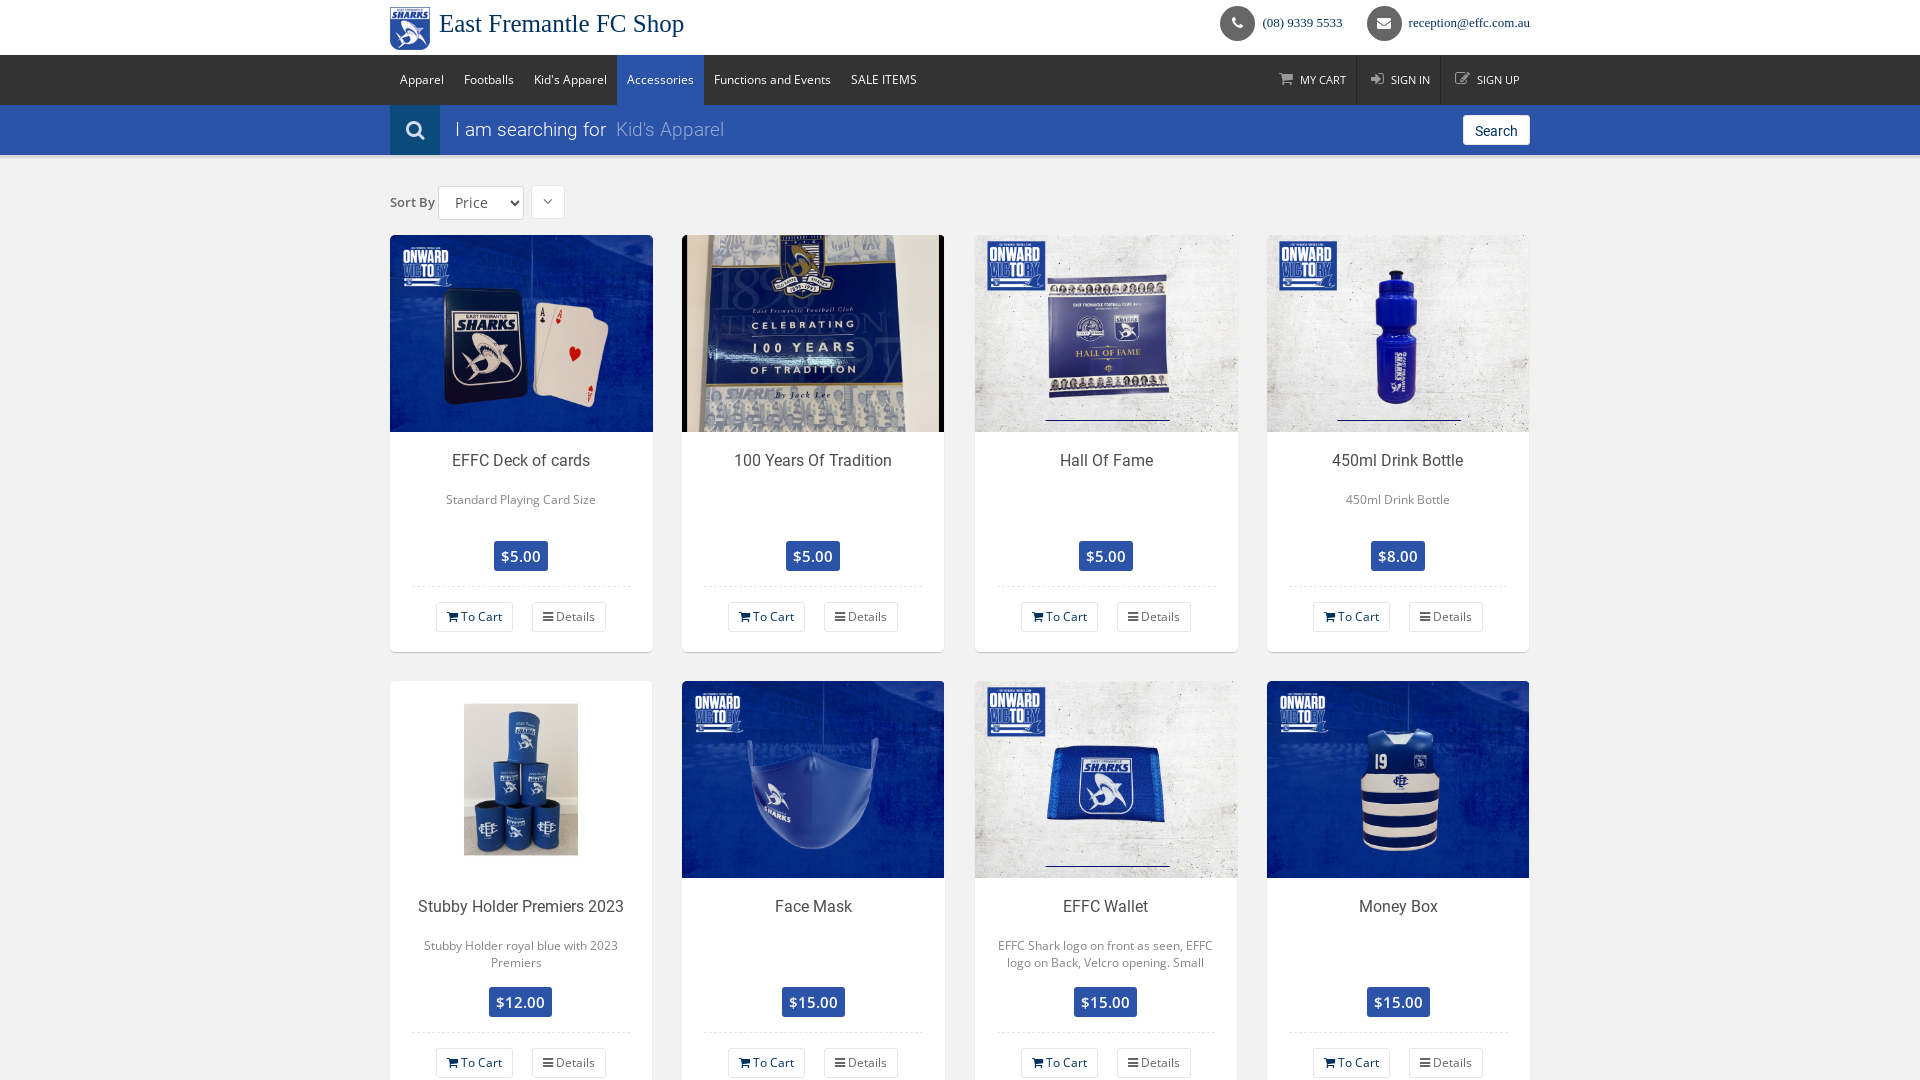 This screenshot has width=1920, height=1080. Describe the element at coordinates (1398, 1002) in the screenshot. I see `$15.00` at that location.